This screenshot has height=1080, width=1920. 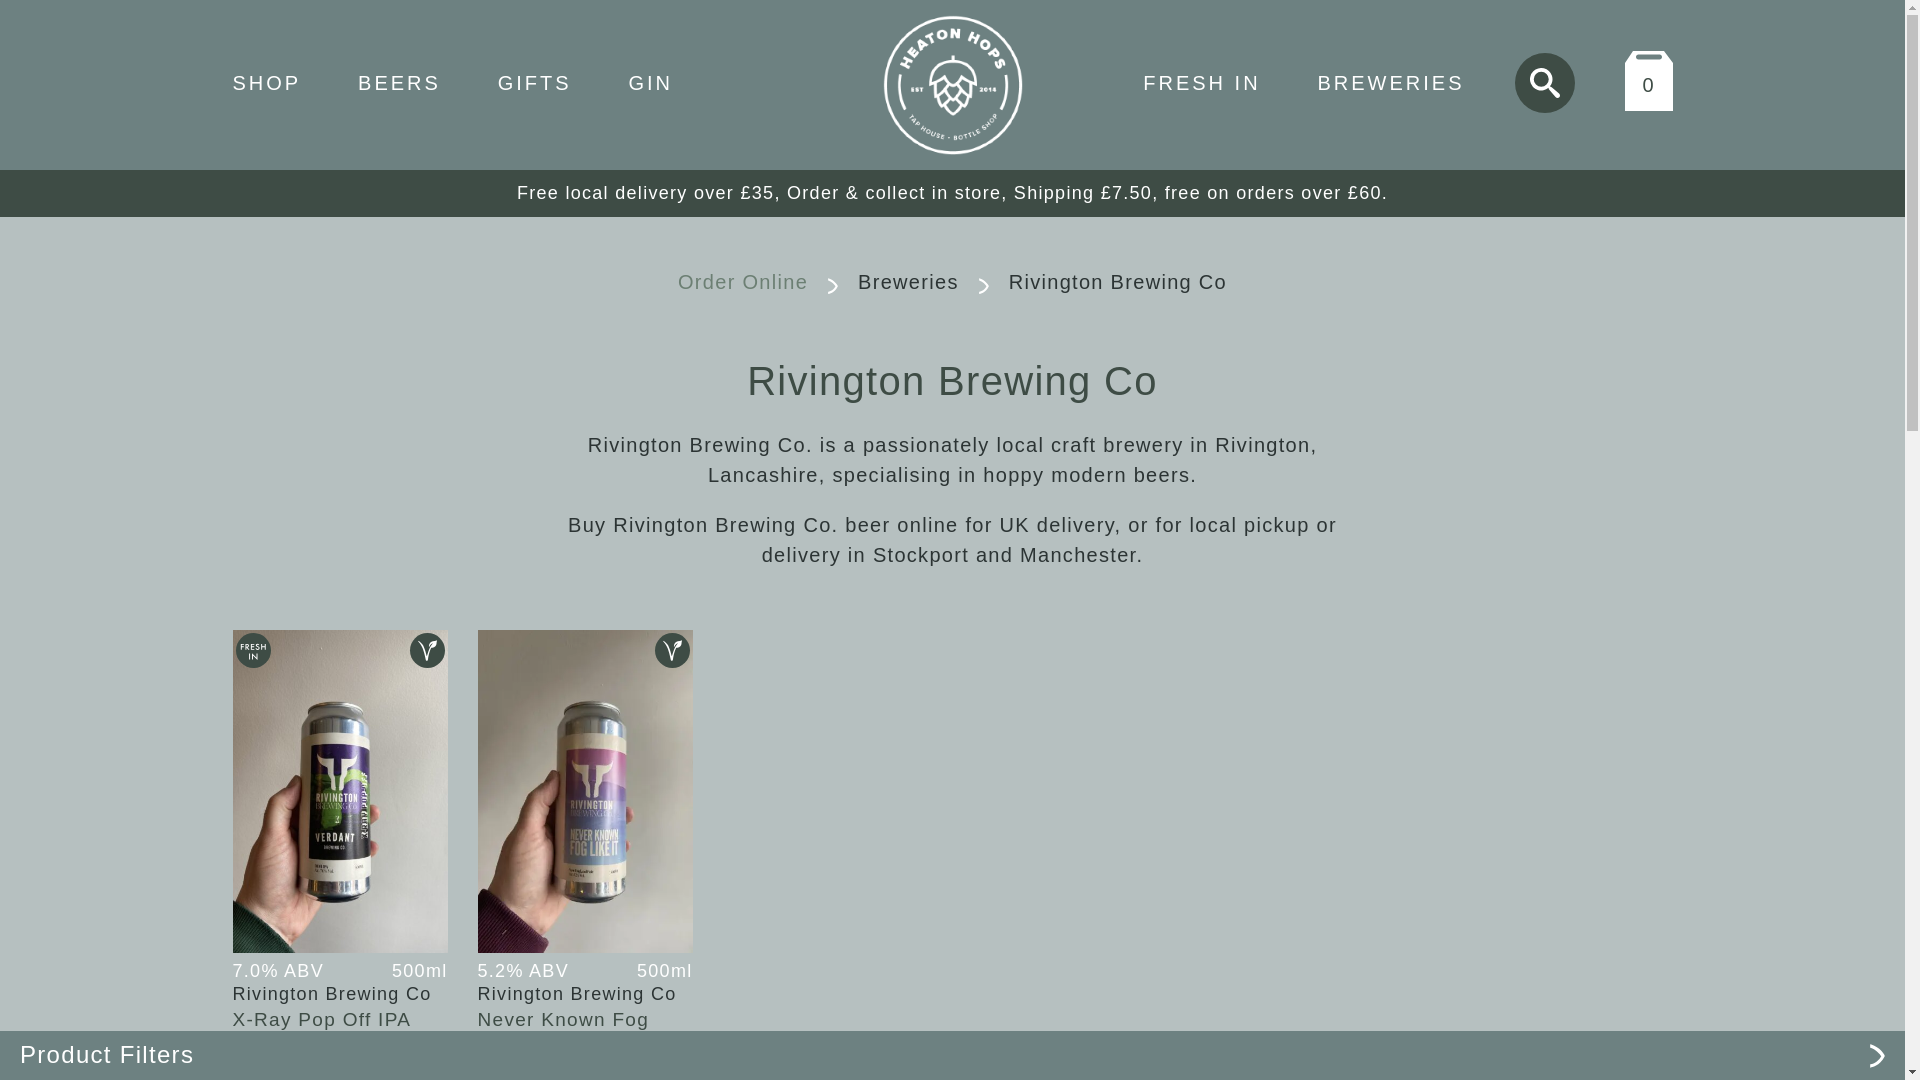 What do you see at coordinates (650, 82) in the screenshot?
I see `GIN` at bounding box center [650, 82].